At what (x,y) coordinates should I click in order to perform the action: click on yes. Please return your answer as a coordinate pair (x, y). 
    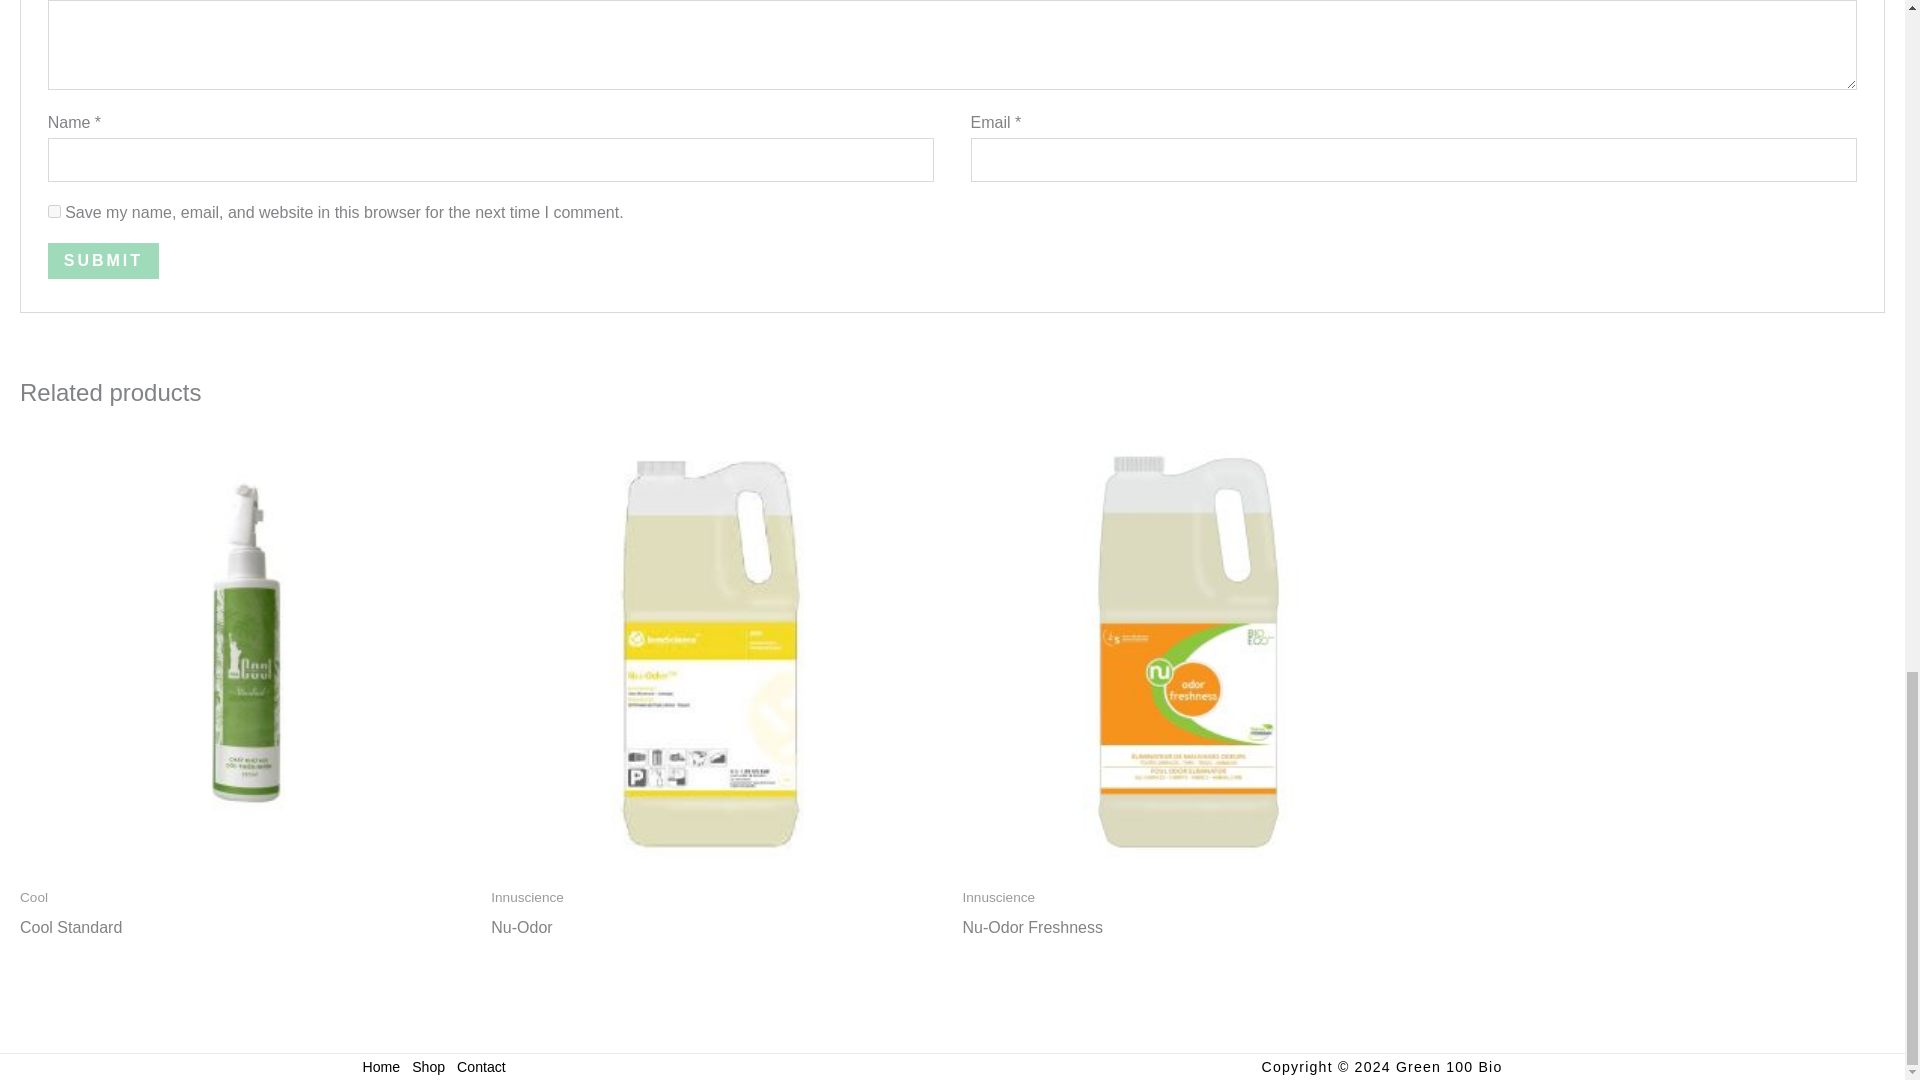
    Looking at the image, I should click on (54, 212).